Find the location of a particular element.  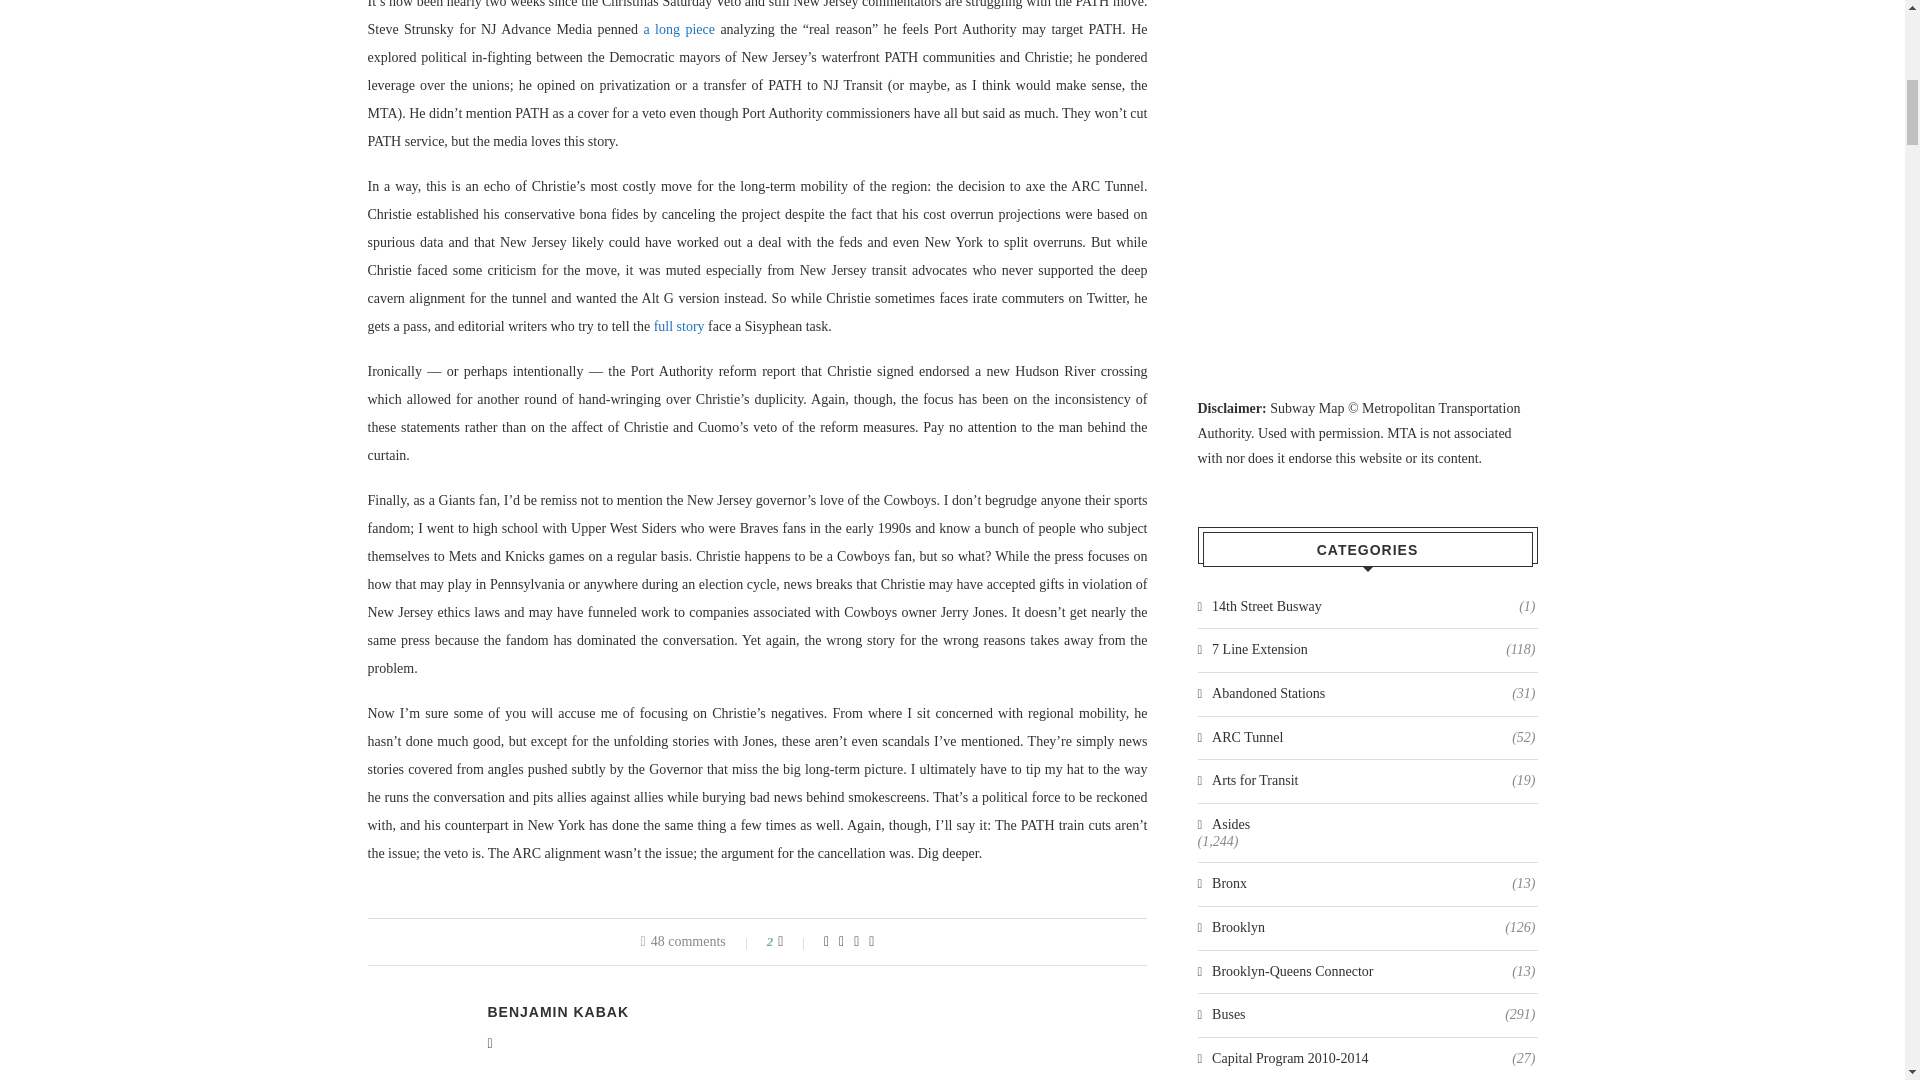

full story is located at coordinates (679, 326).